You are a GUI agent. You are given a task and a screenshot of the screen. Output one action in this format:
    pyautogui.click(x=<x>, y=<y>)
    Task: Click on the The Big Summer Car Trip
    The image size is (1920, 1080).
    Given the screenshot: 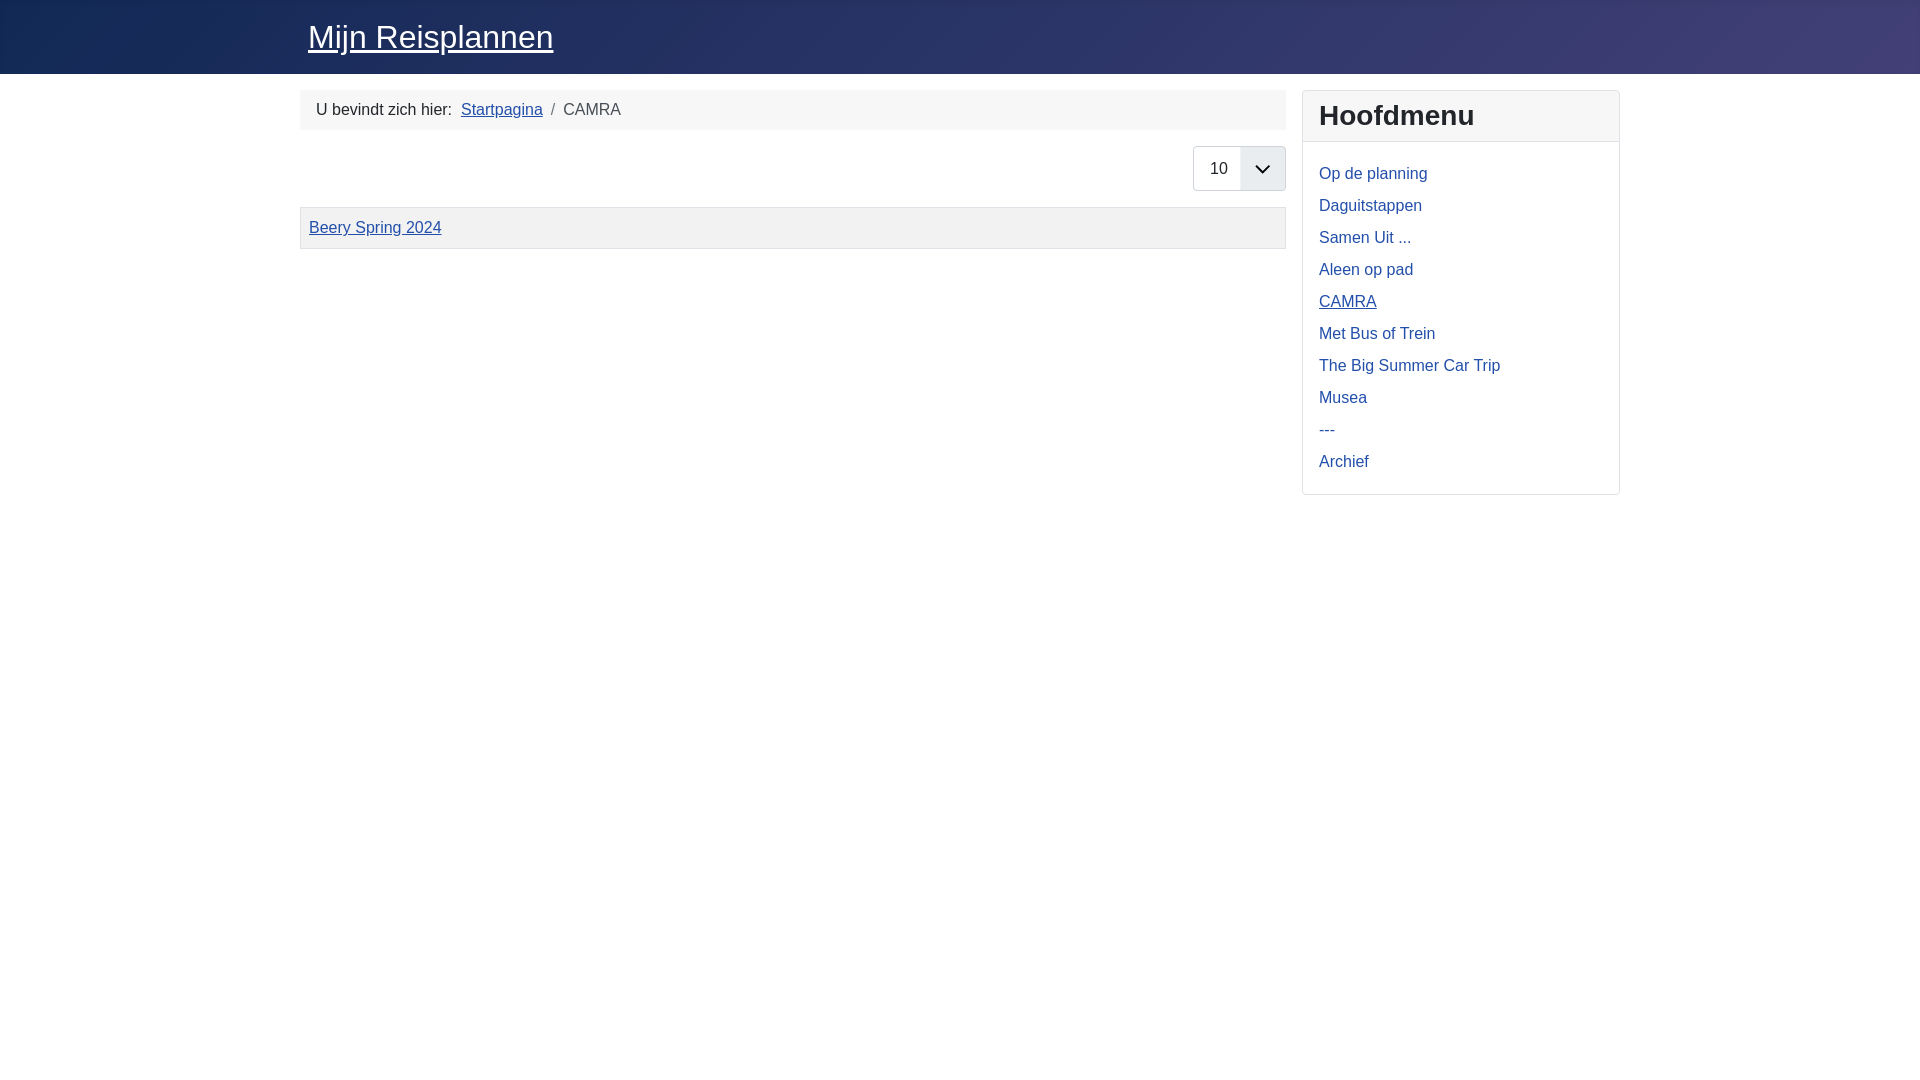 What is the action you would take?
    pyautogui.click(x=1410, y=365)
    